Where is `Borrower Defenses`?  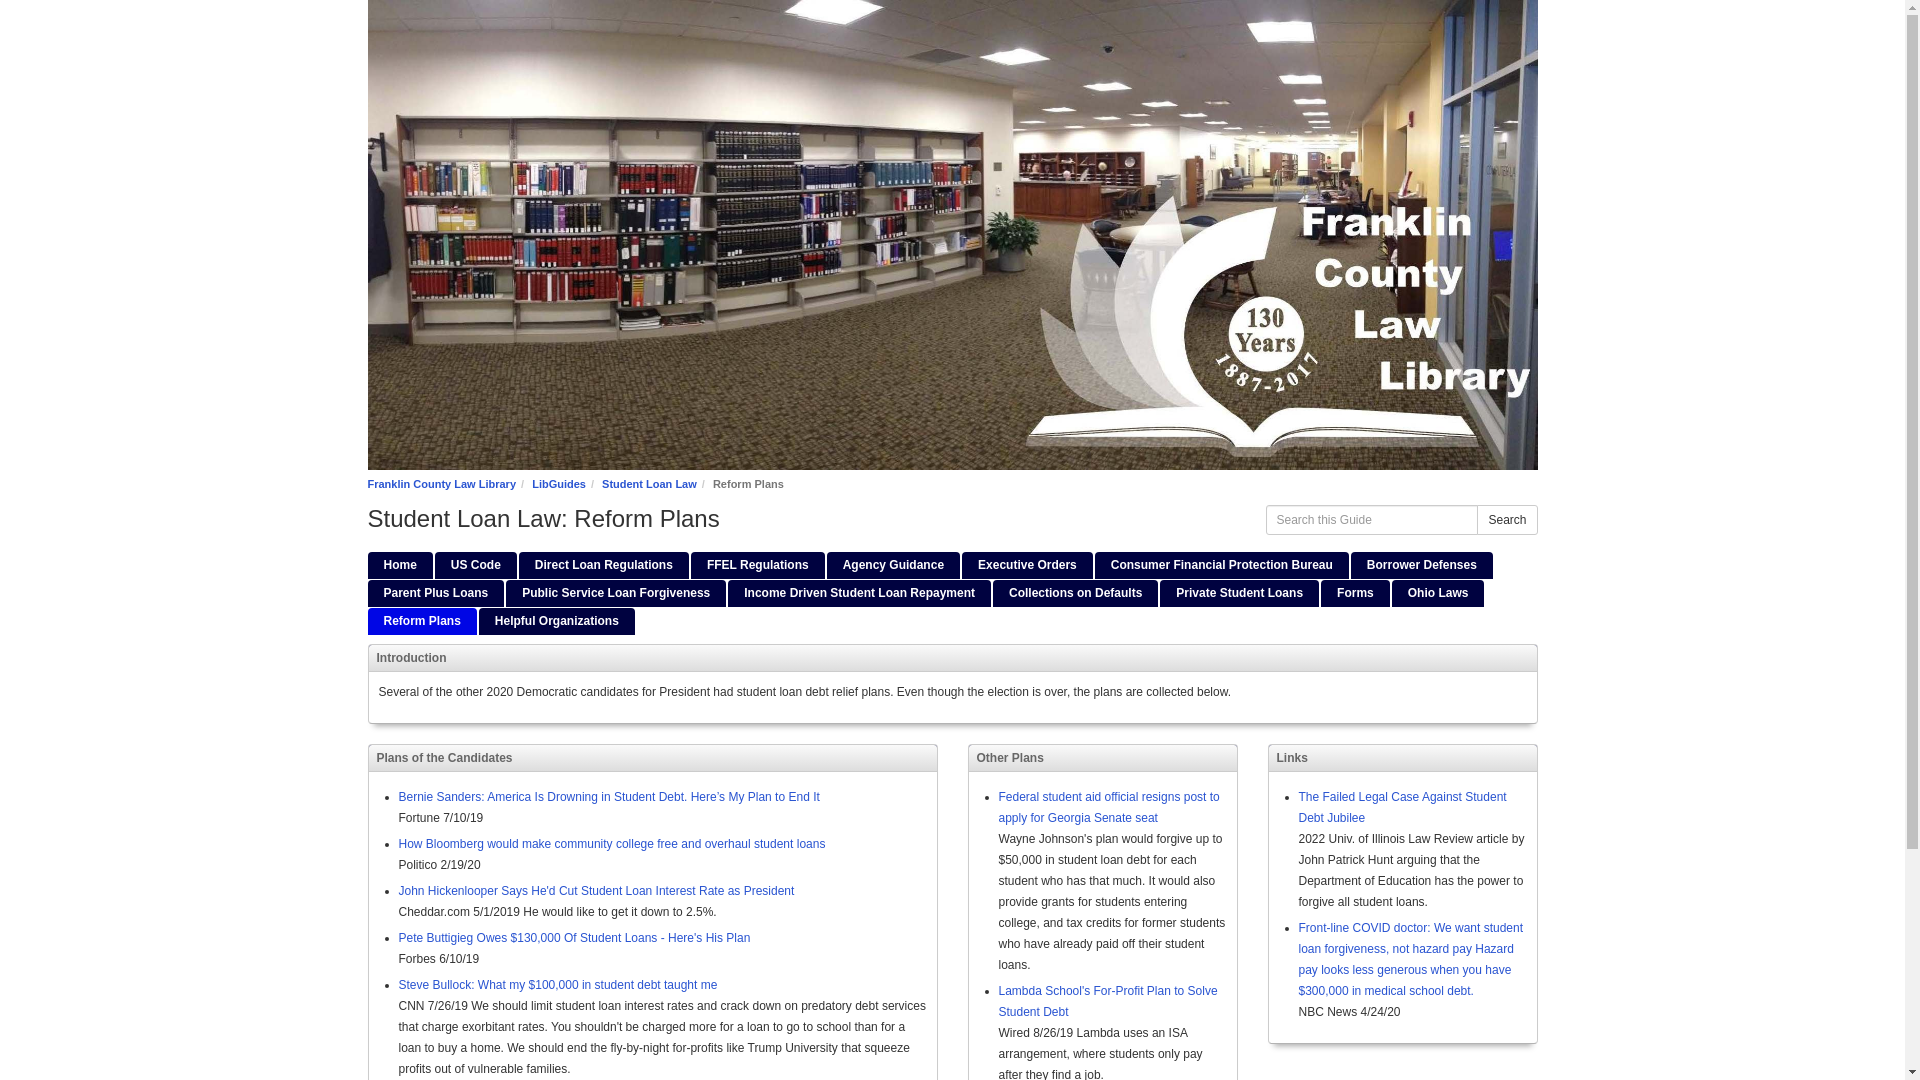 Borrower Defenses is located at coordinates (1422, 564).